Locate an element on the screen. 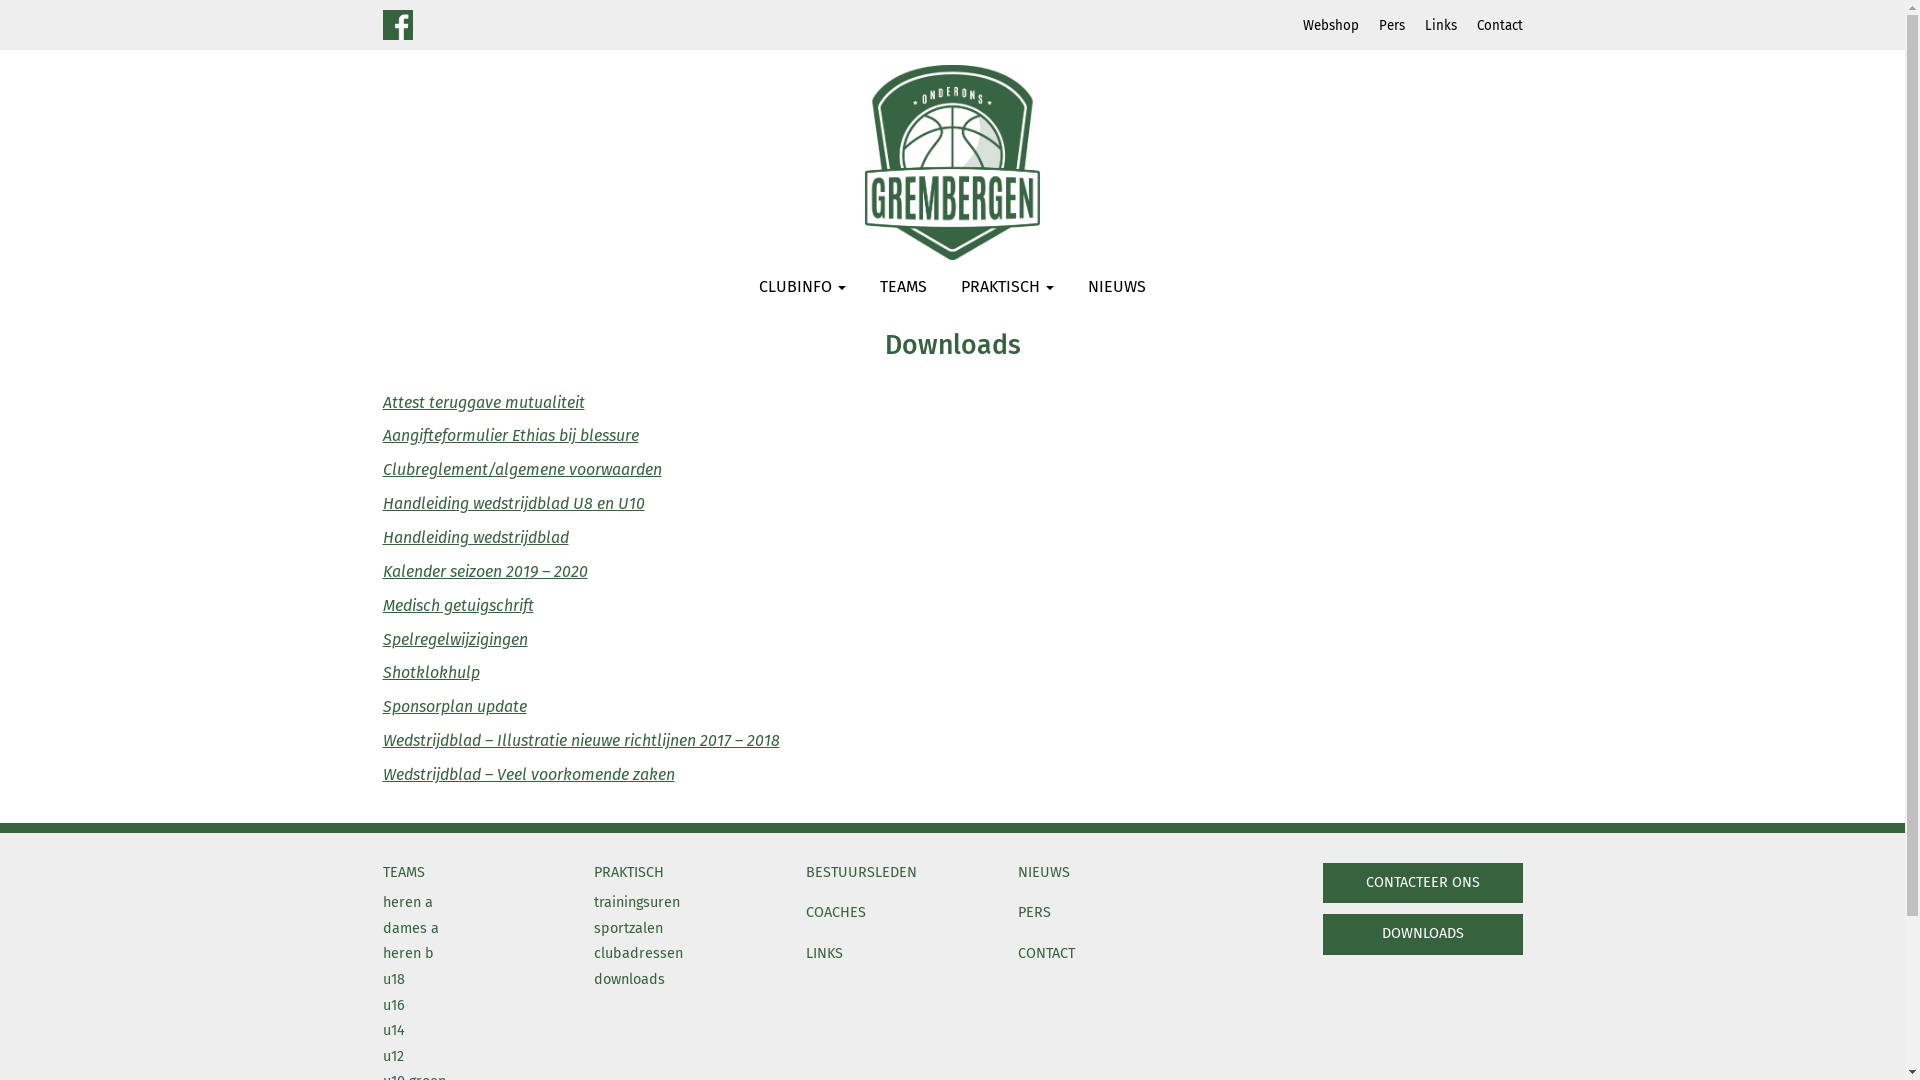  Pers is located at coordinates (1381, 28).